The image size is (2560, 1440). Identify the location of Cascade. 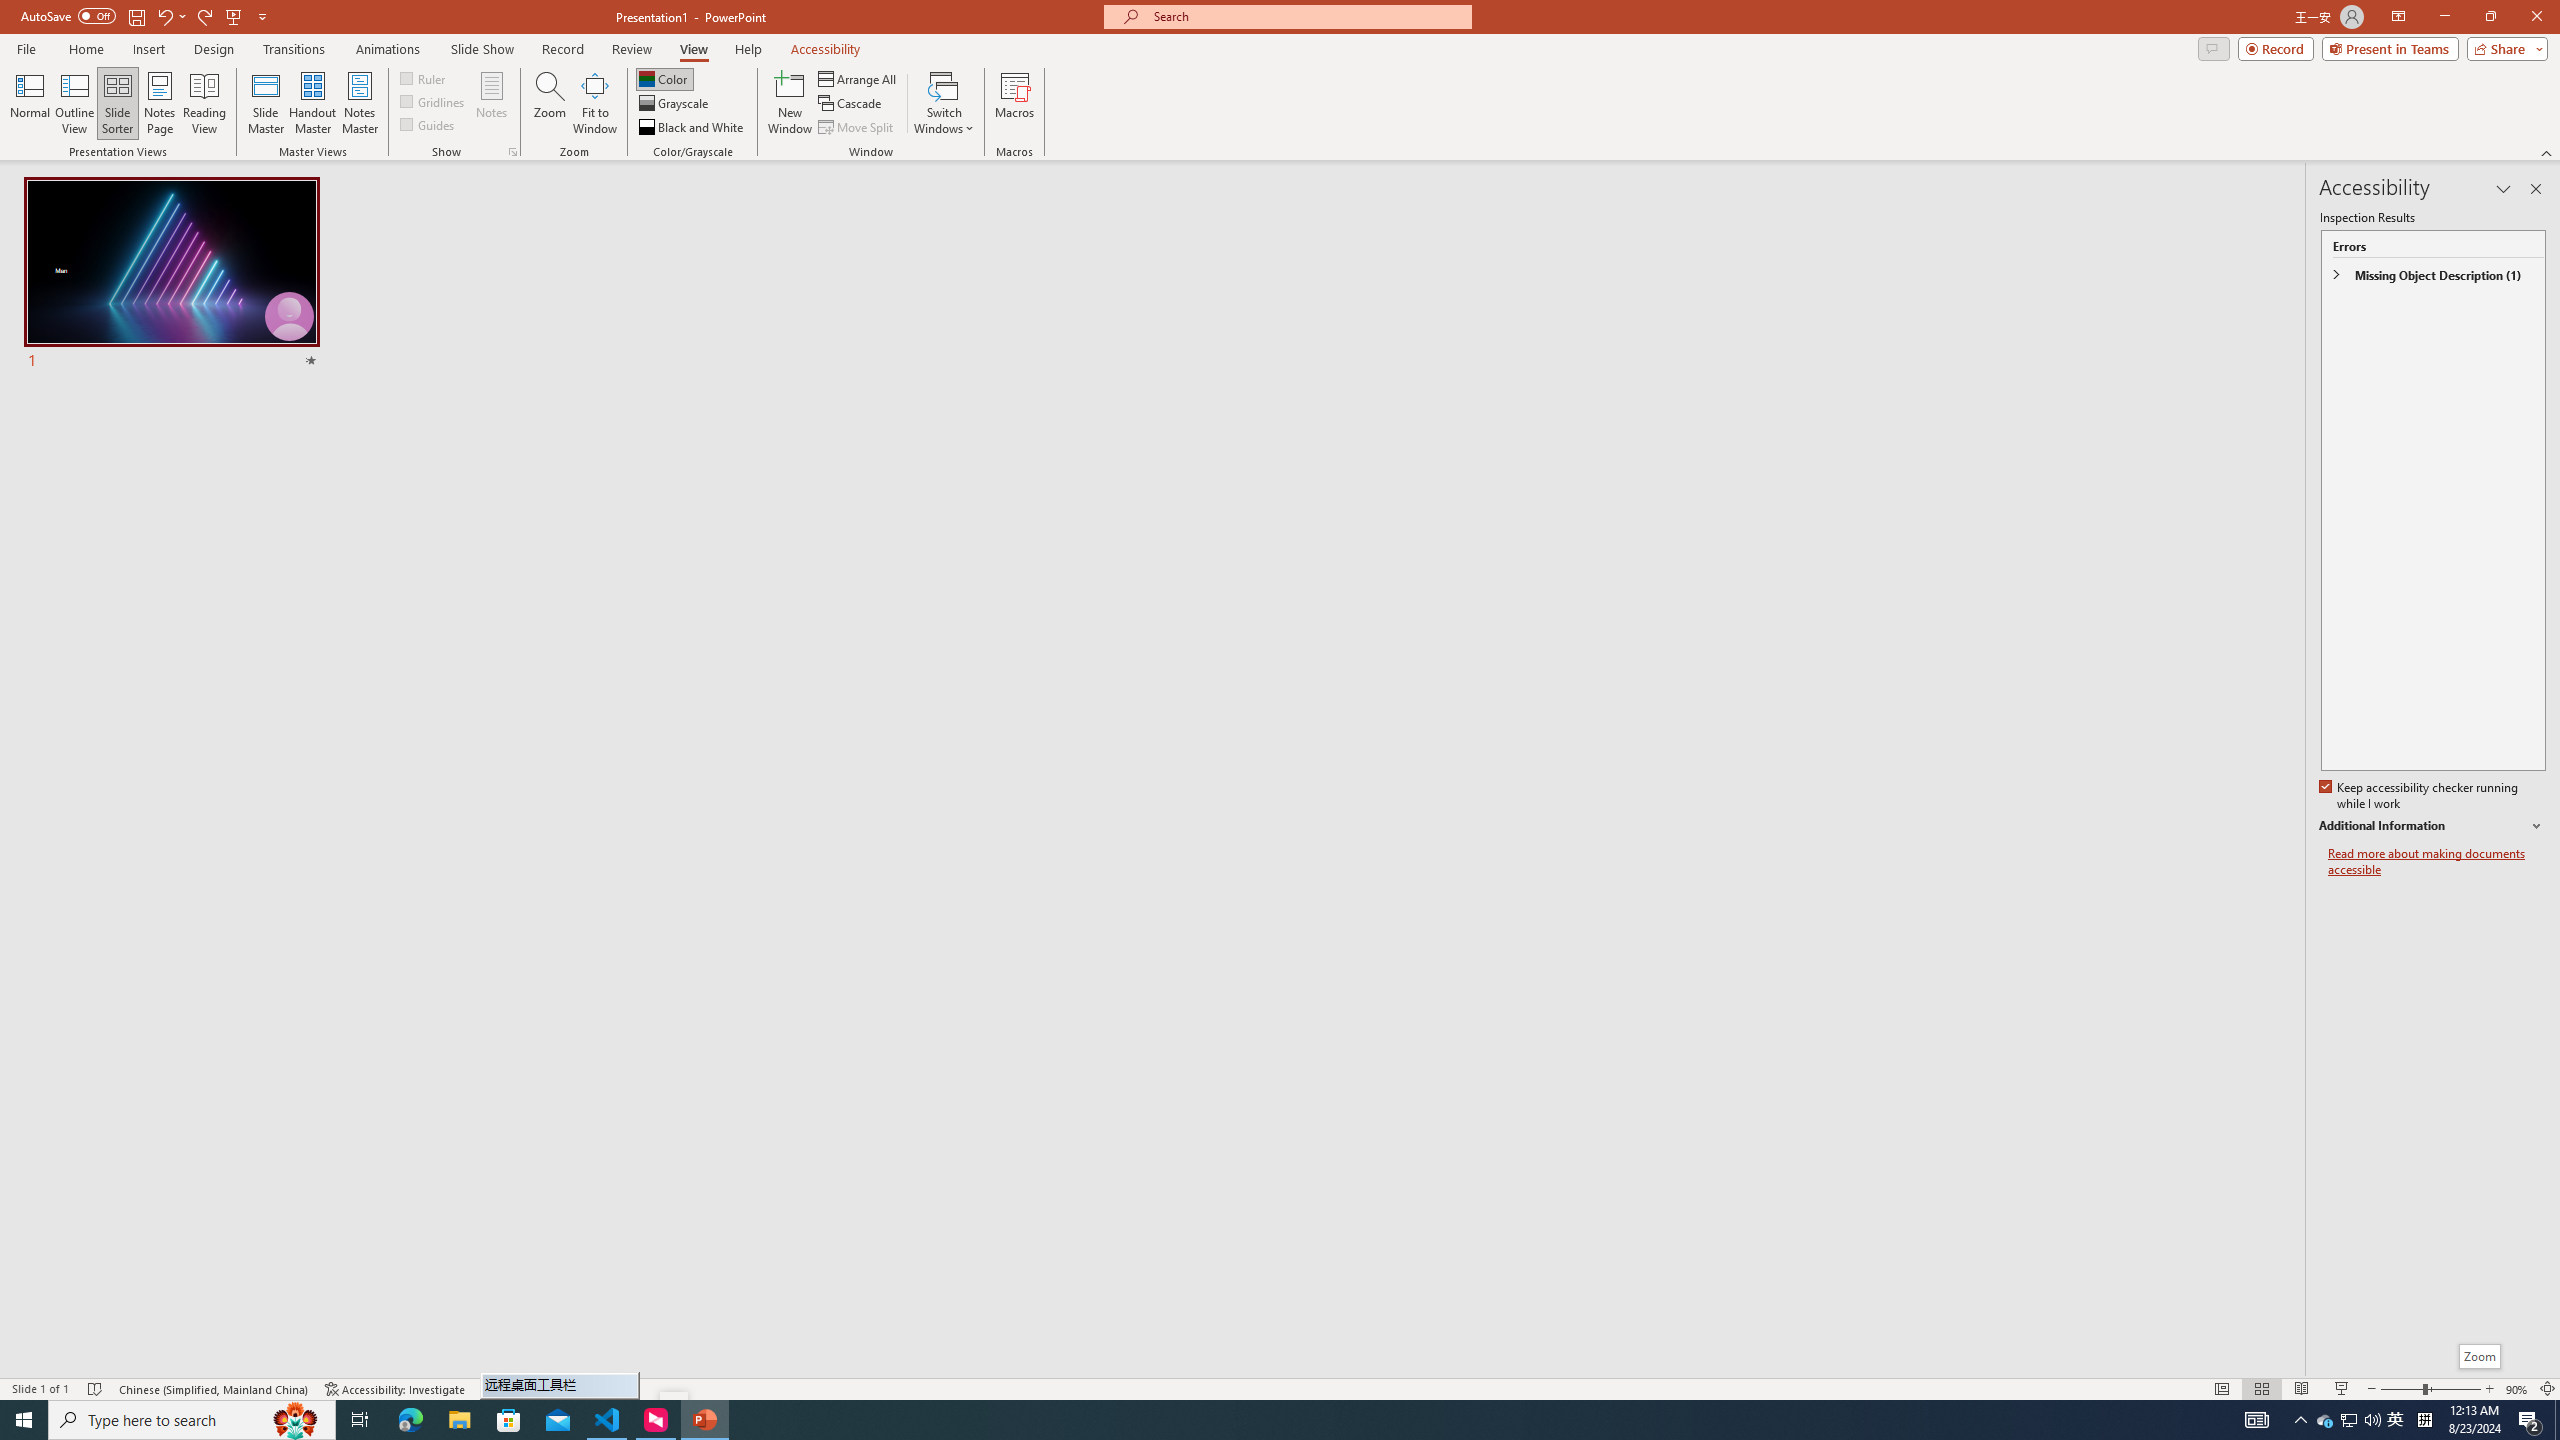
(851, 104).